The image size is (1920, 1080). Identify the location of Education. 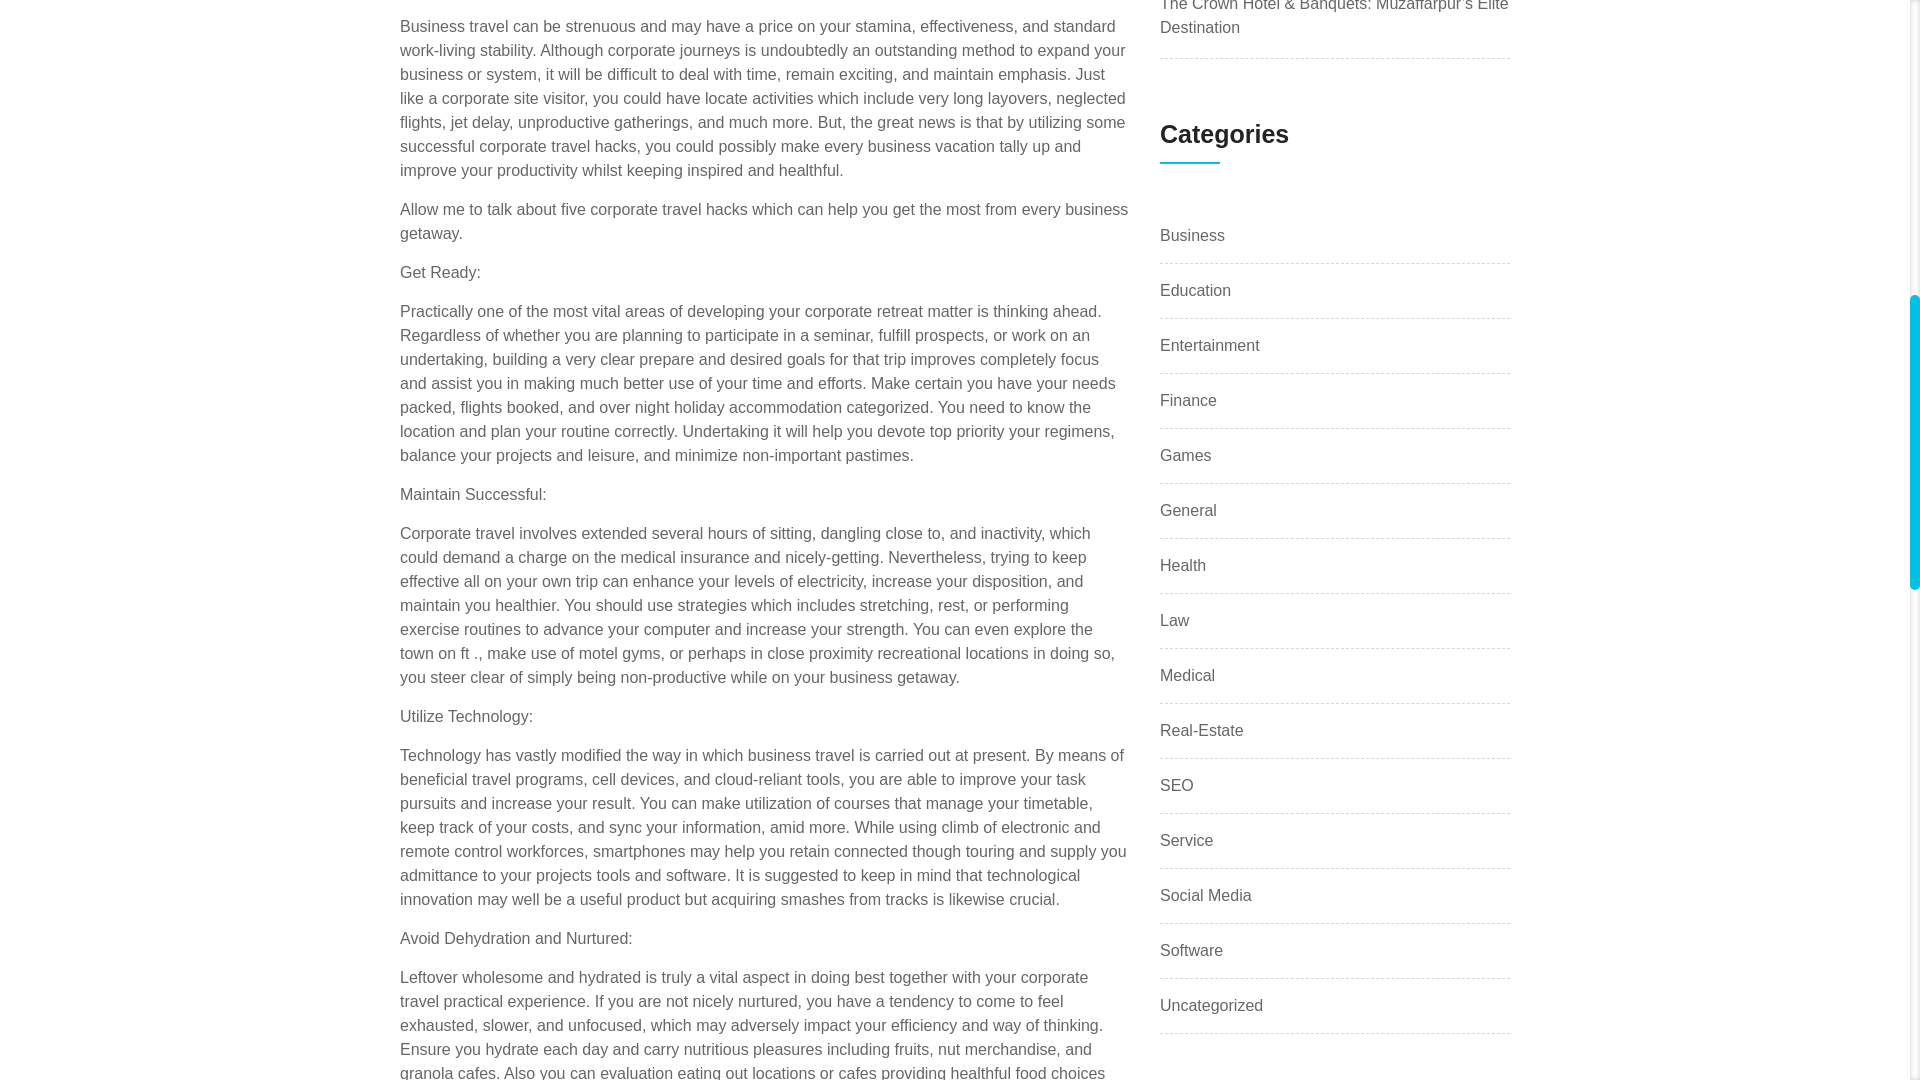
(1194, 290).